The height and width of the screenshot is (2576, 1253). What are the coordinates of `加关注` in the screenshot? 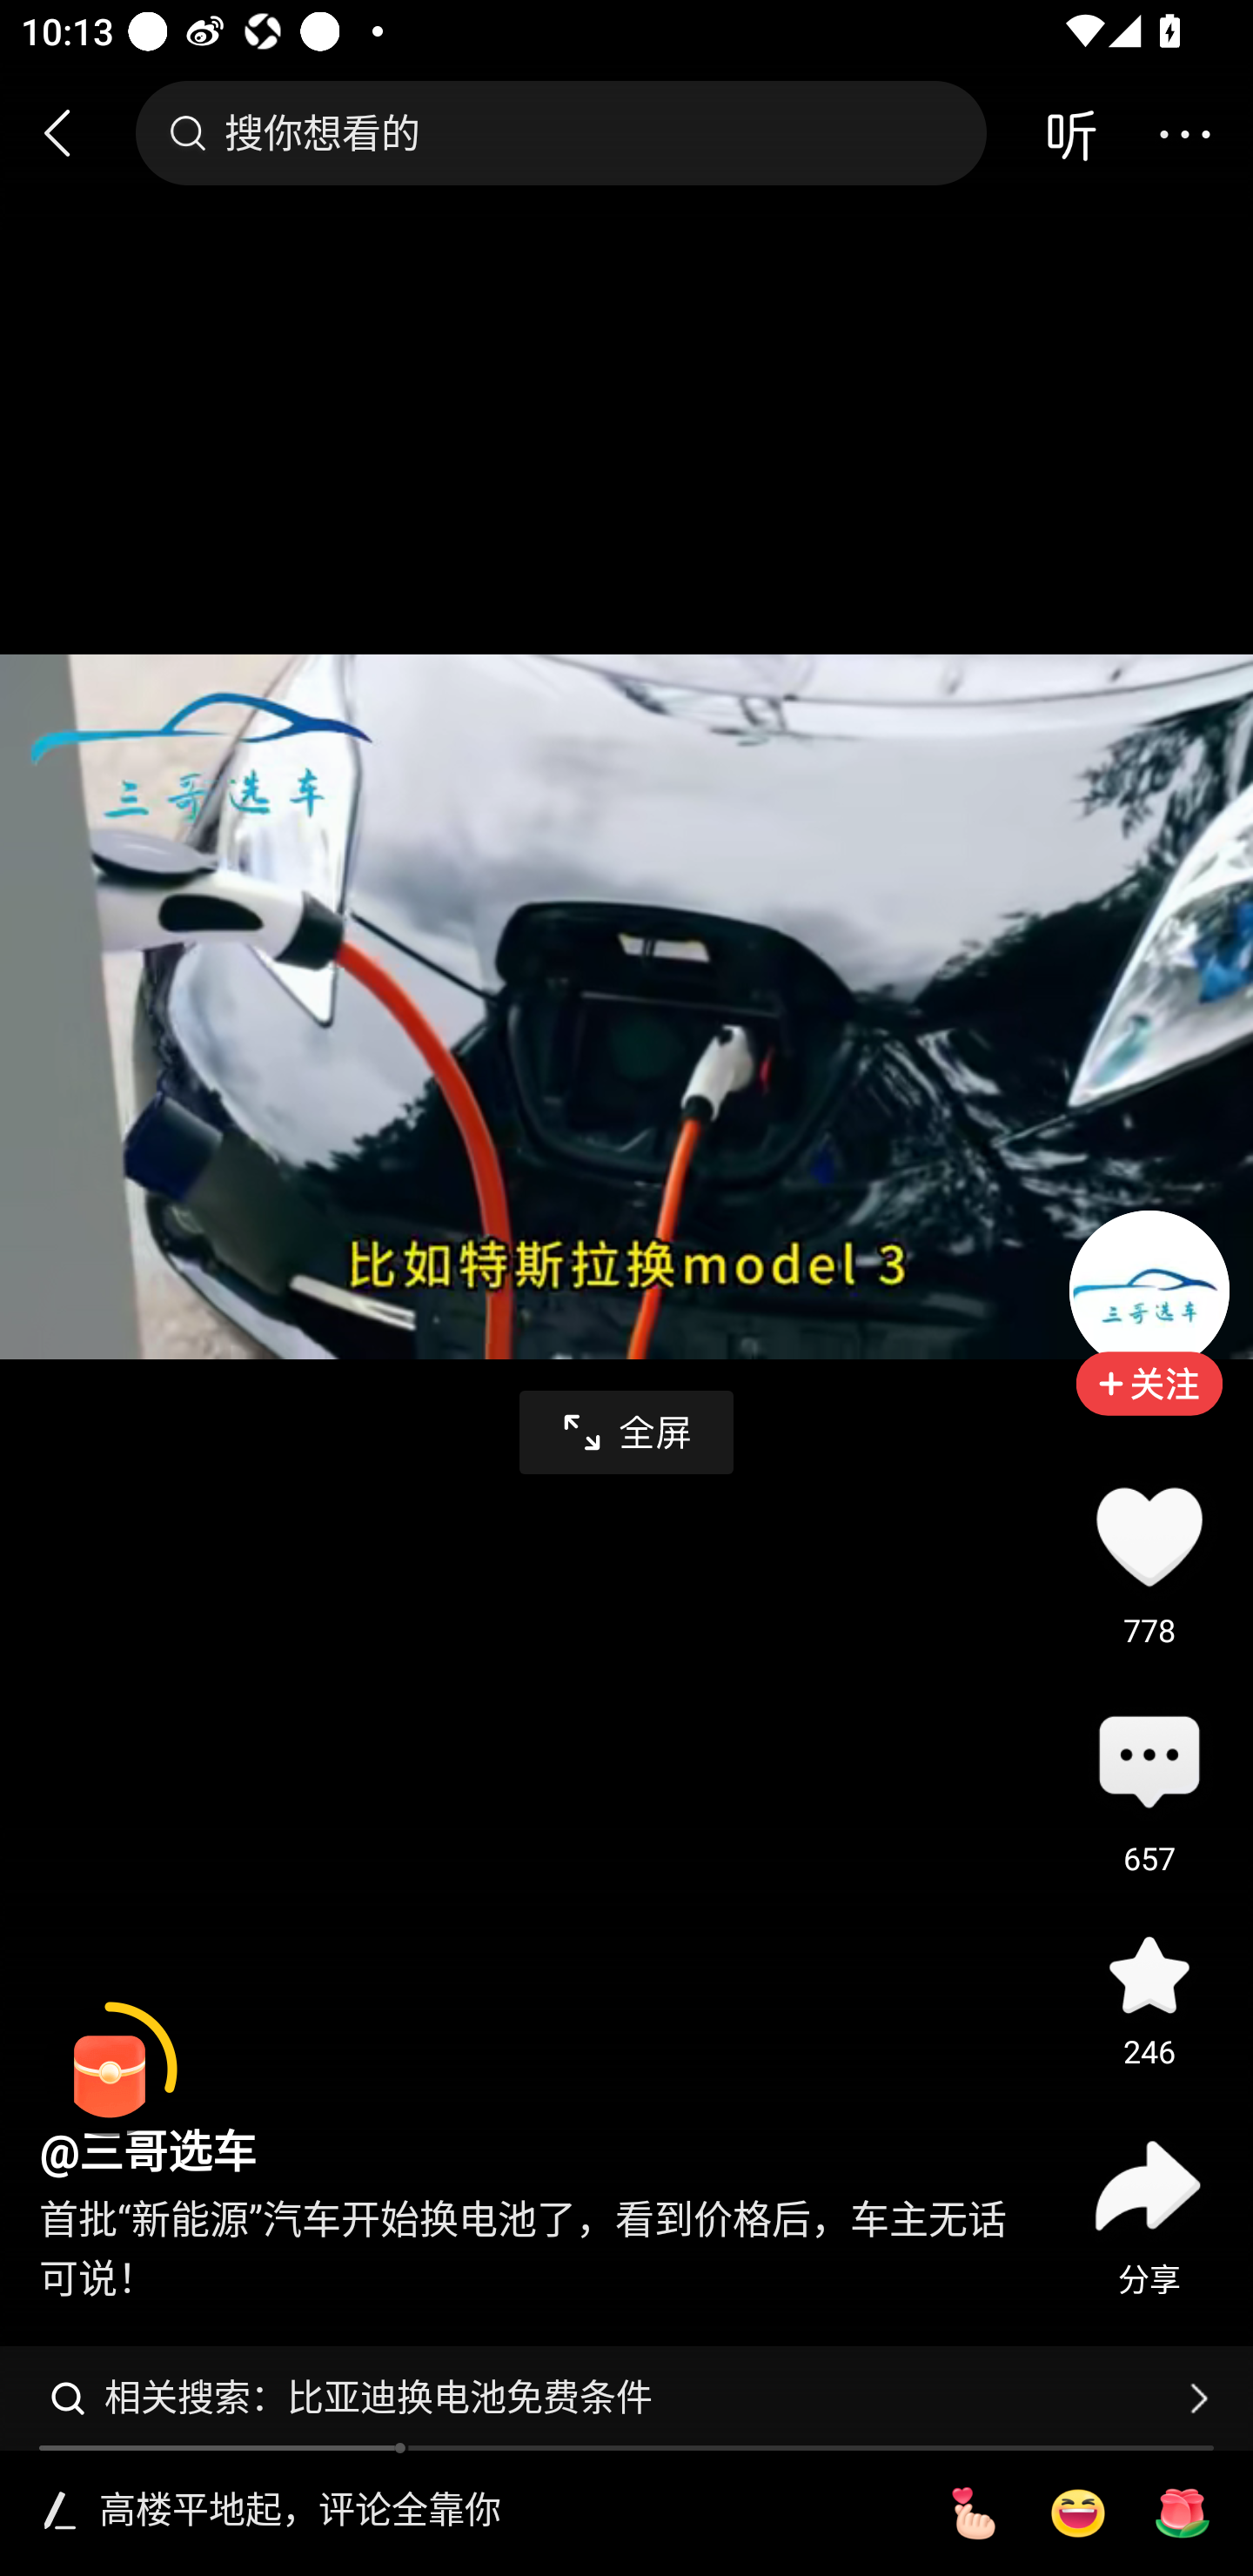 It's located at (1149, 1405).